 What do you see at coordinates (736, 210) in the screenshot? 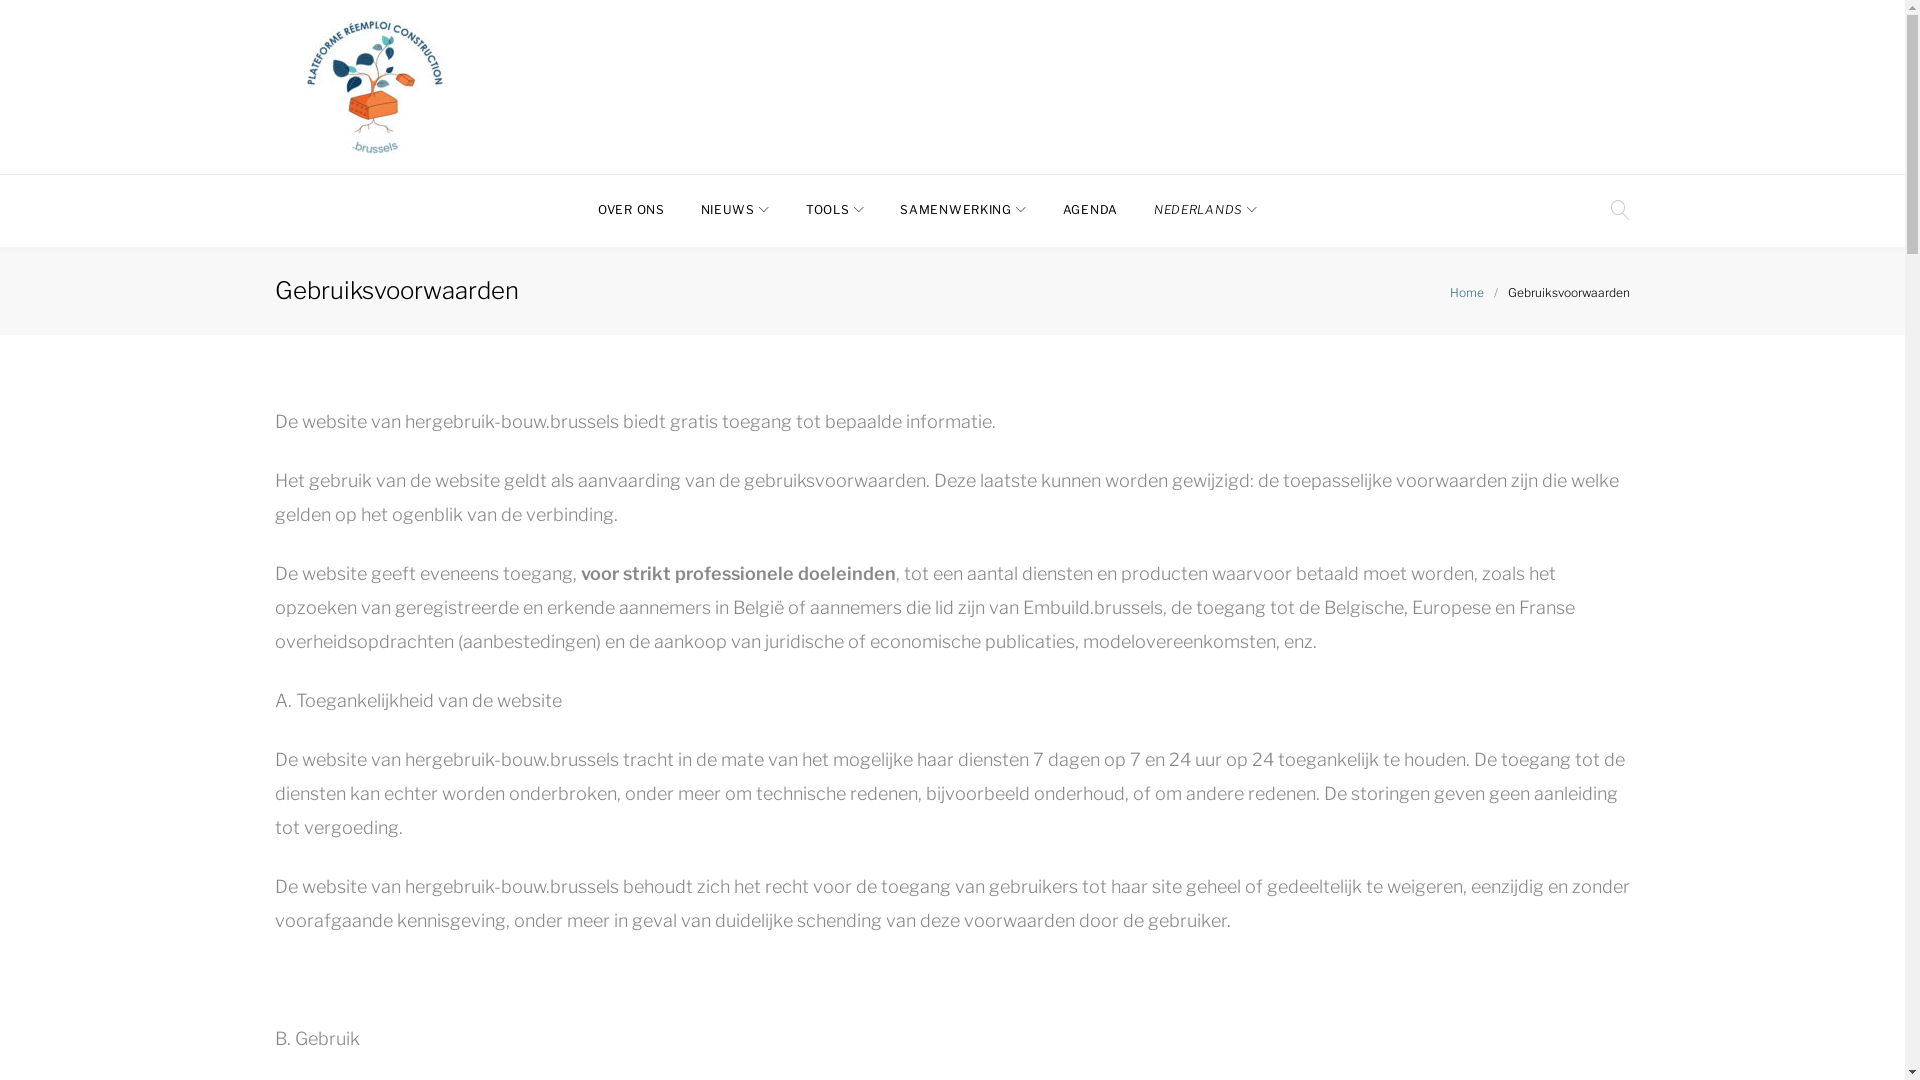
I see `NIEUWS` at bounding box center [736, 210].